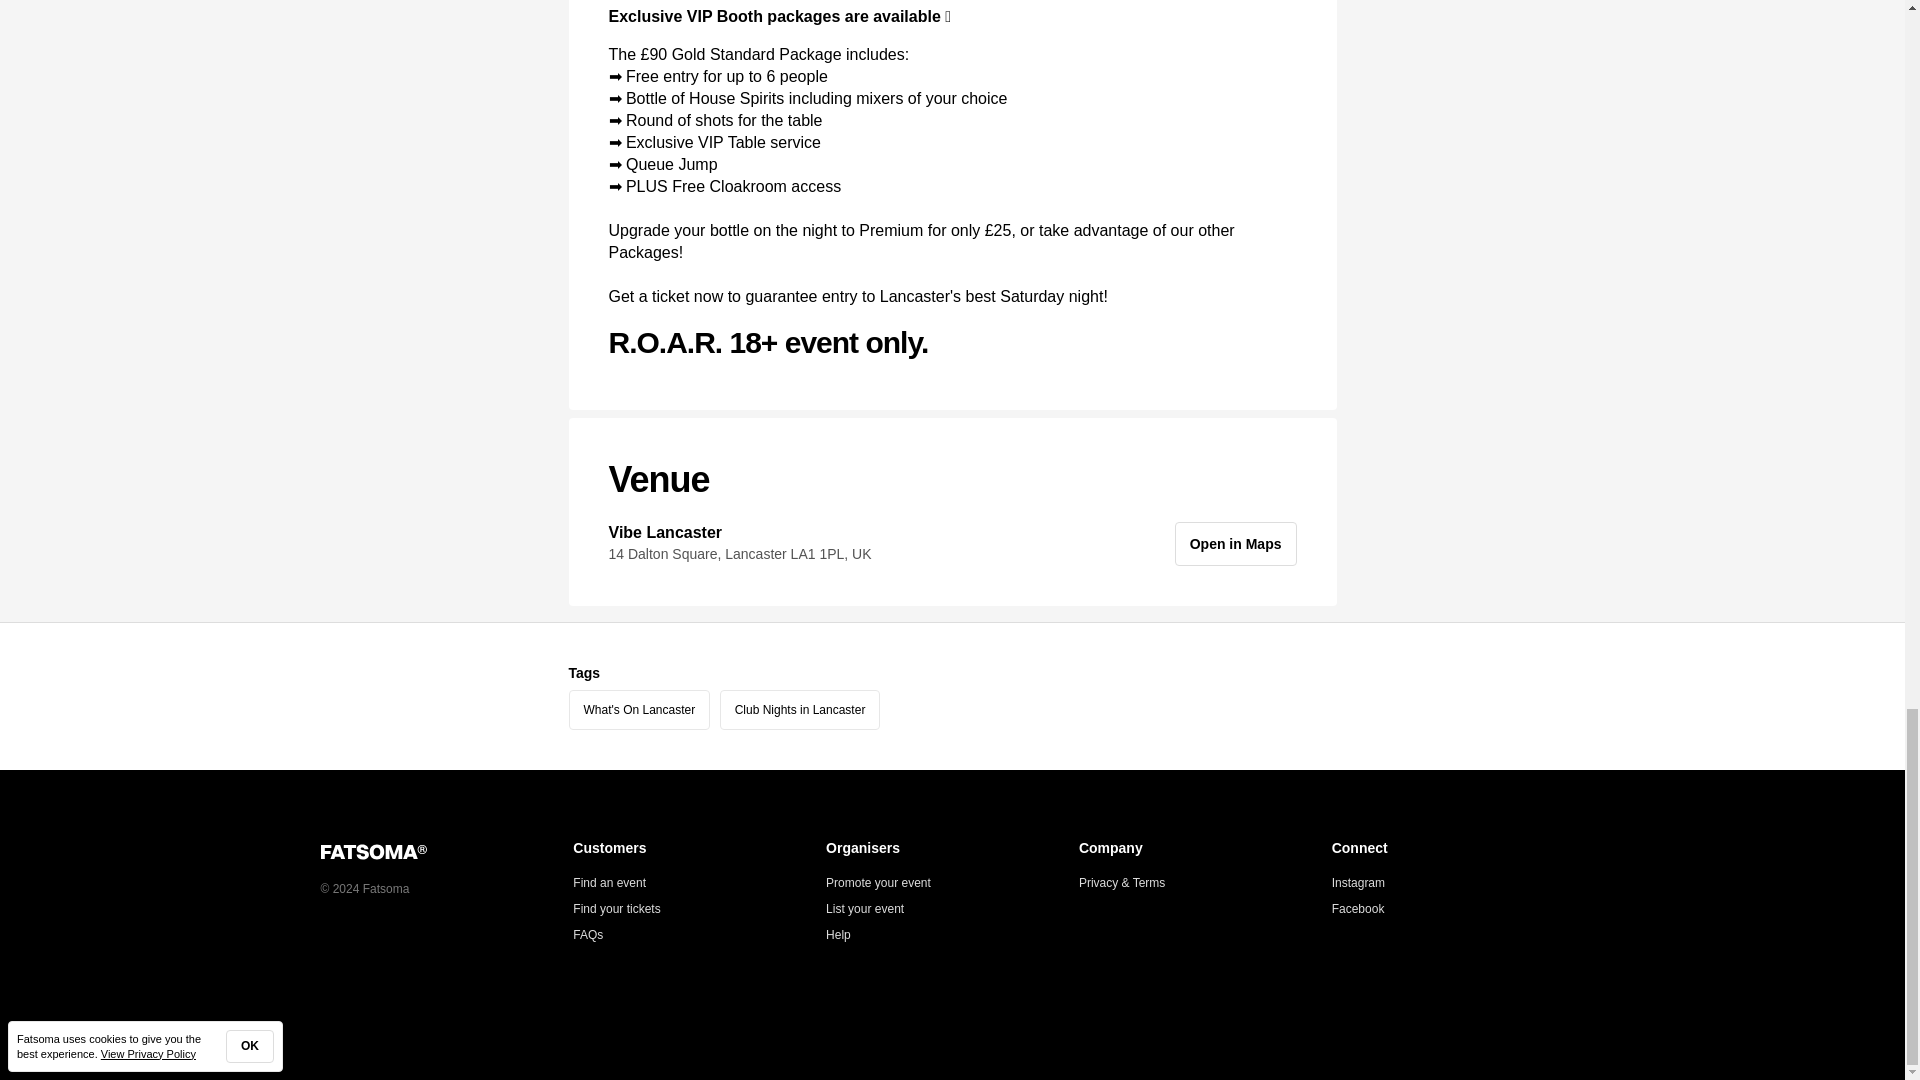 The image size is (1920, 1080). Describe the element at coordinates (608, 882) in the screenshot. I see `Find an event` at that location.